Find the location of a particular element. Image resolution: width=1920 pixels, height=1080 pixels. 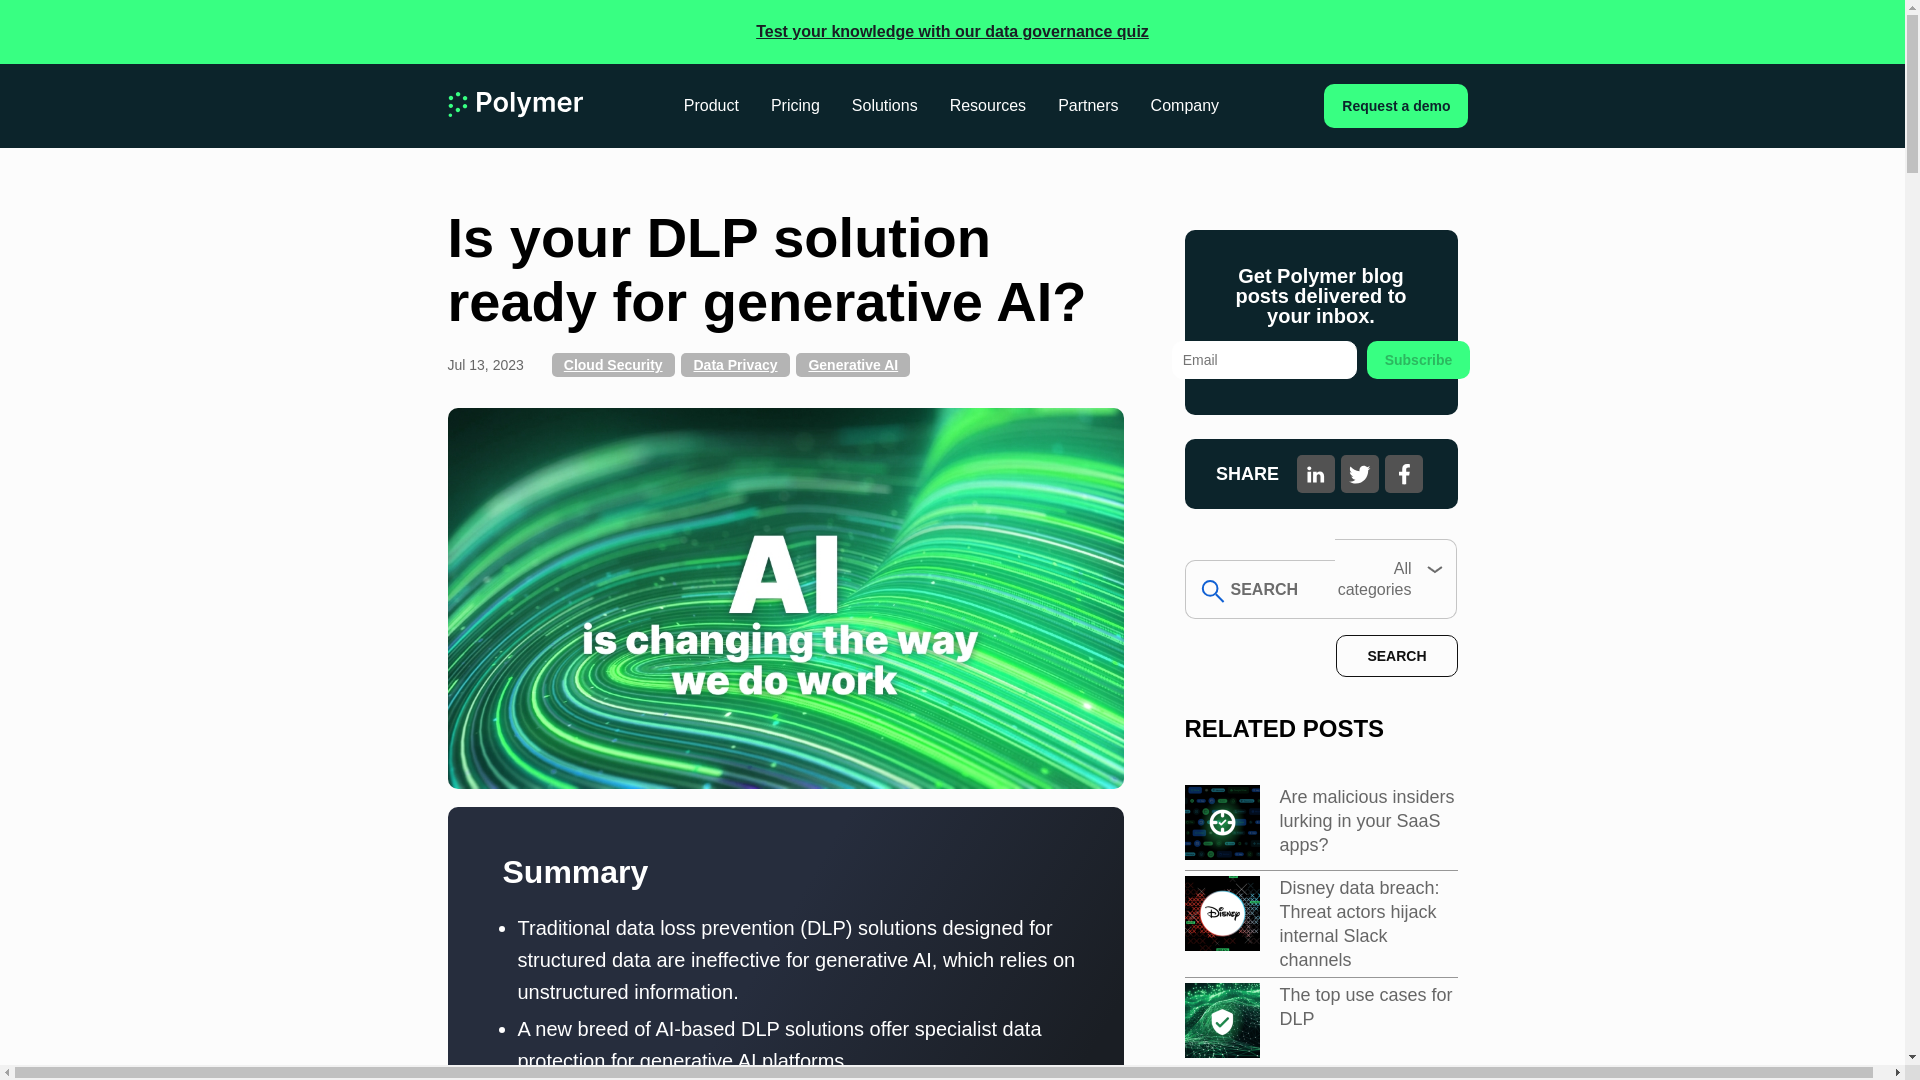

Are malicious insiders lurking in your SaaS apps? is located at coordinates (1368, 821).